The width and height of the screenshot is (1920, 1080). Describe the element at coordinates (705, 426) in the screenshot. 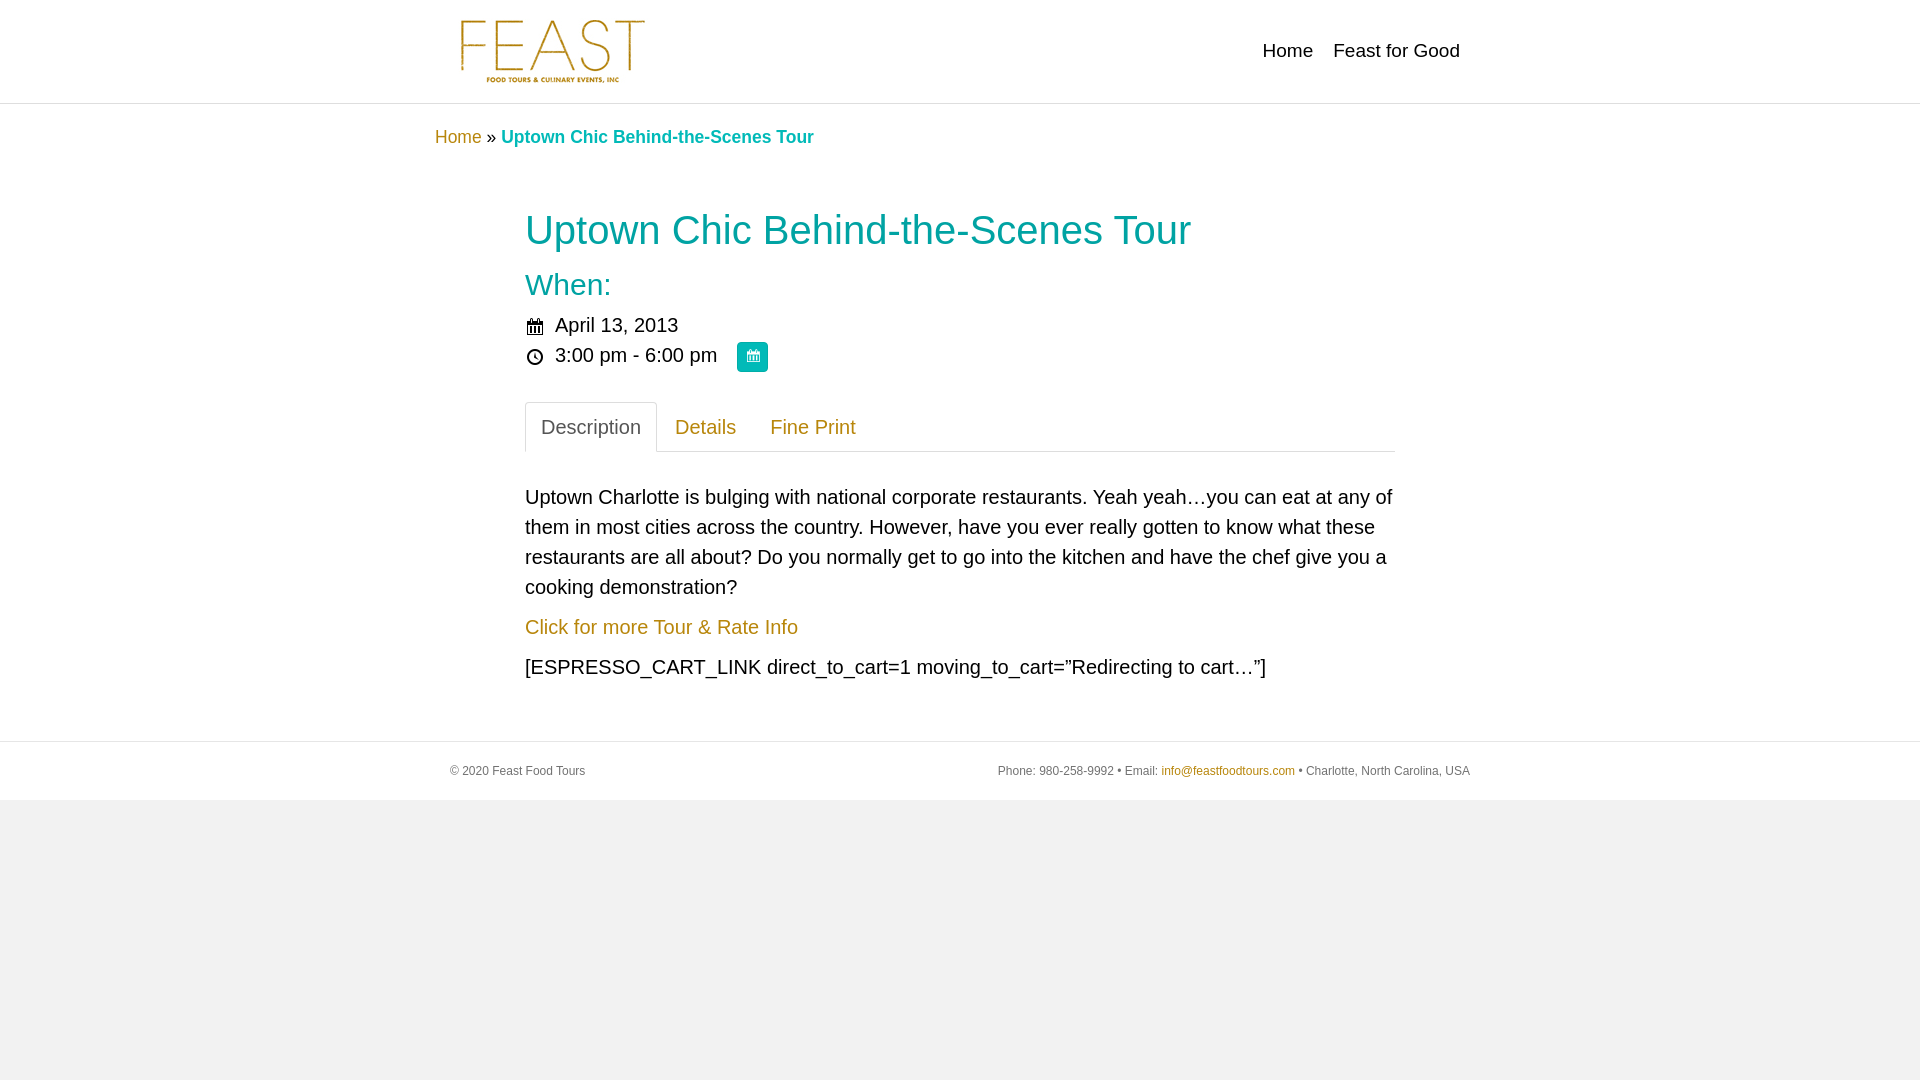

I see `Details` at that location.